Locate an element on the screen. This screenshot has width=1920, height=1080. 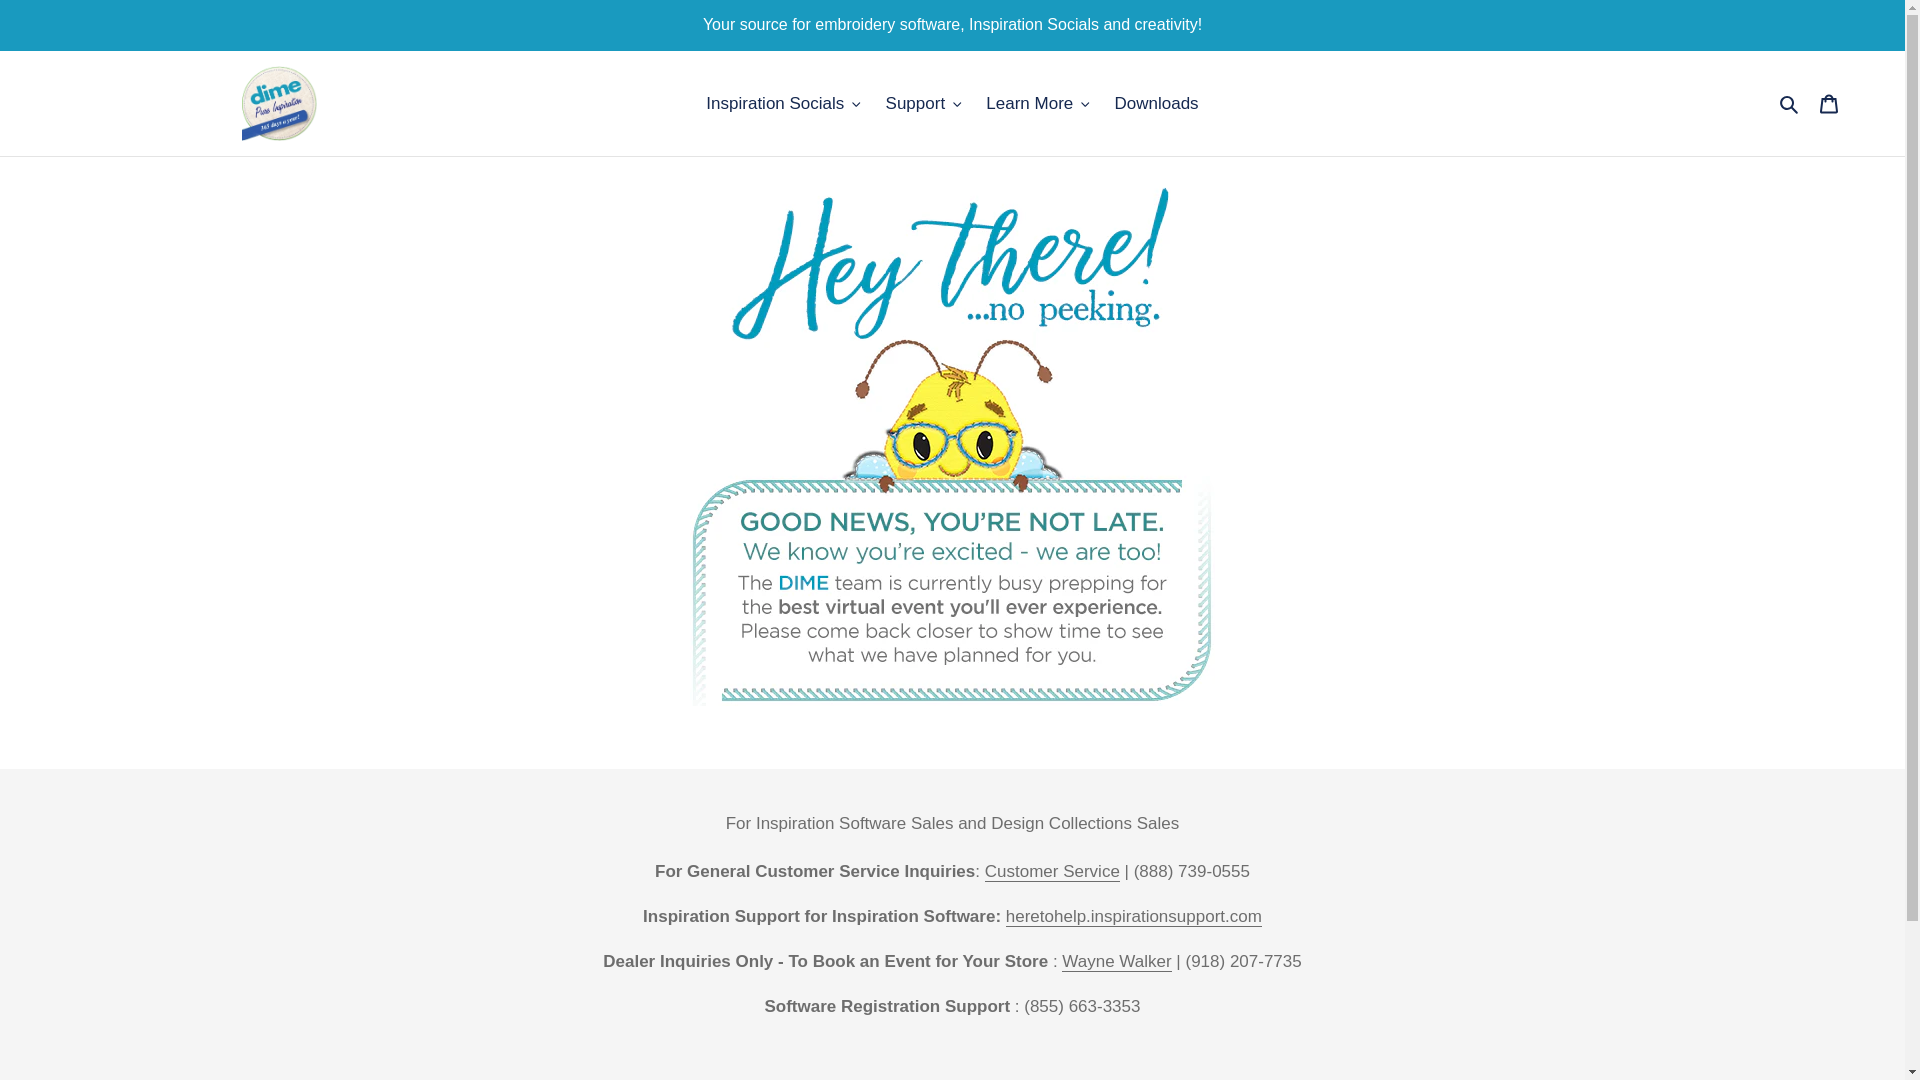
Downloads is located at coordinates (1157, 103).